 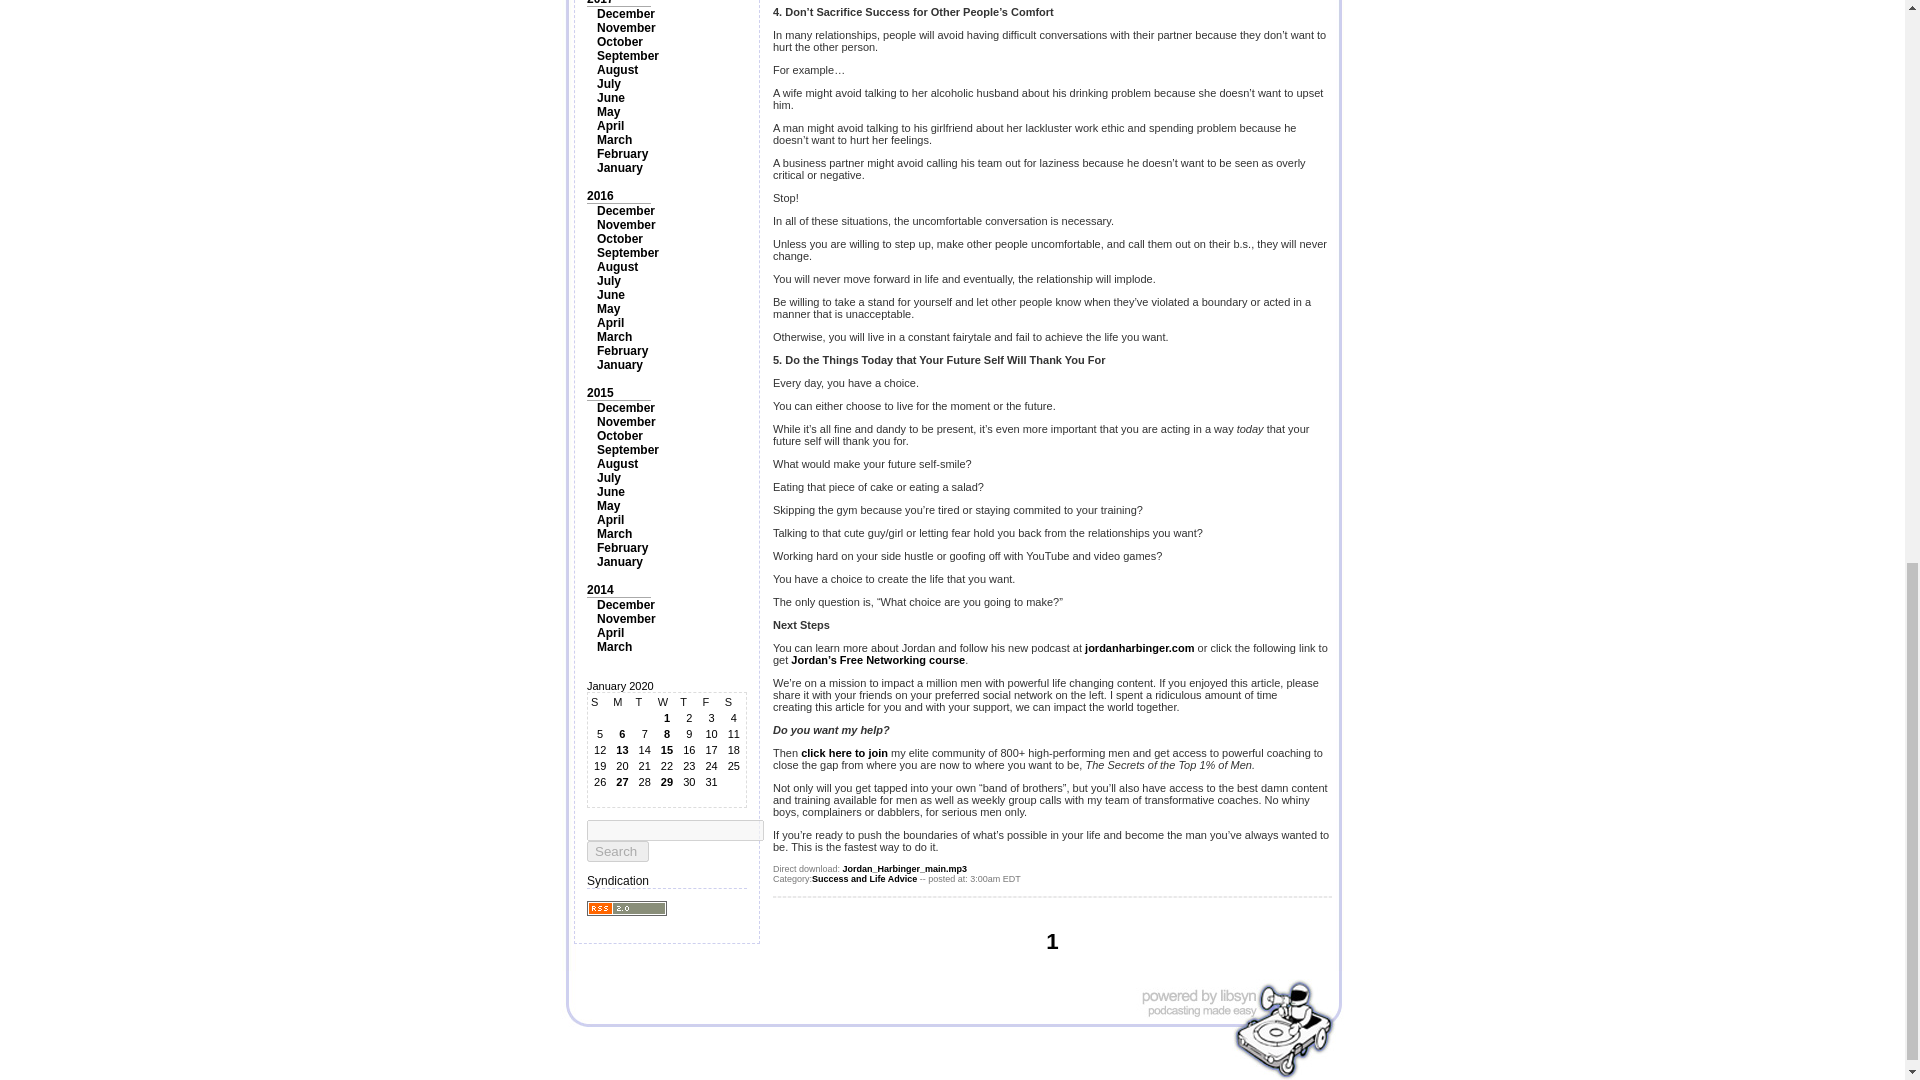 I want to click on Sunday, so click(x=600, y=702).